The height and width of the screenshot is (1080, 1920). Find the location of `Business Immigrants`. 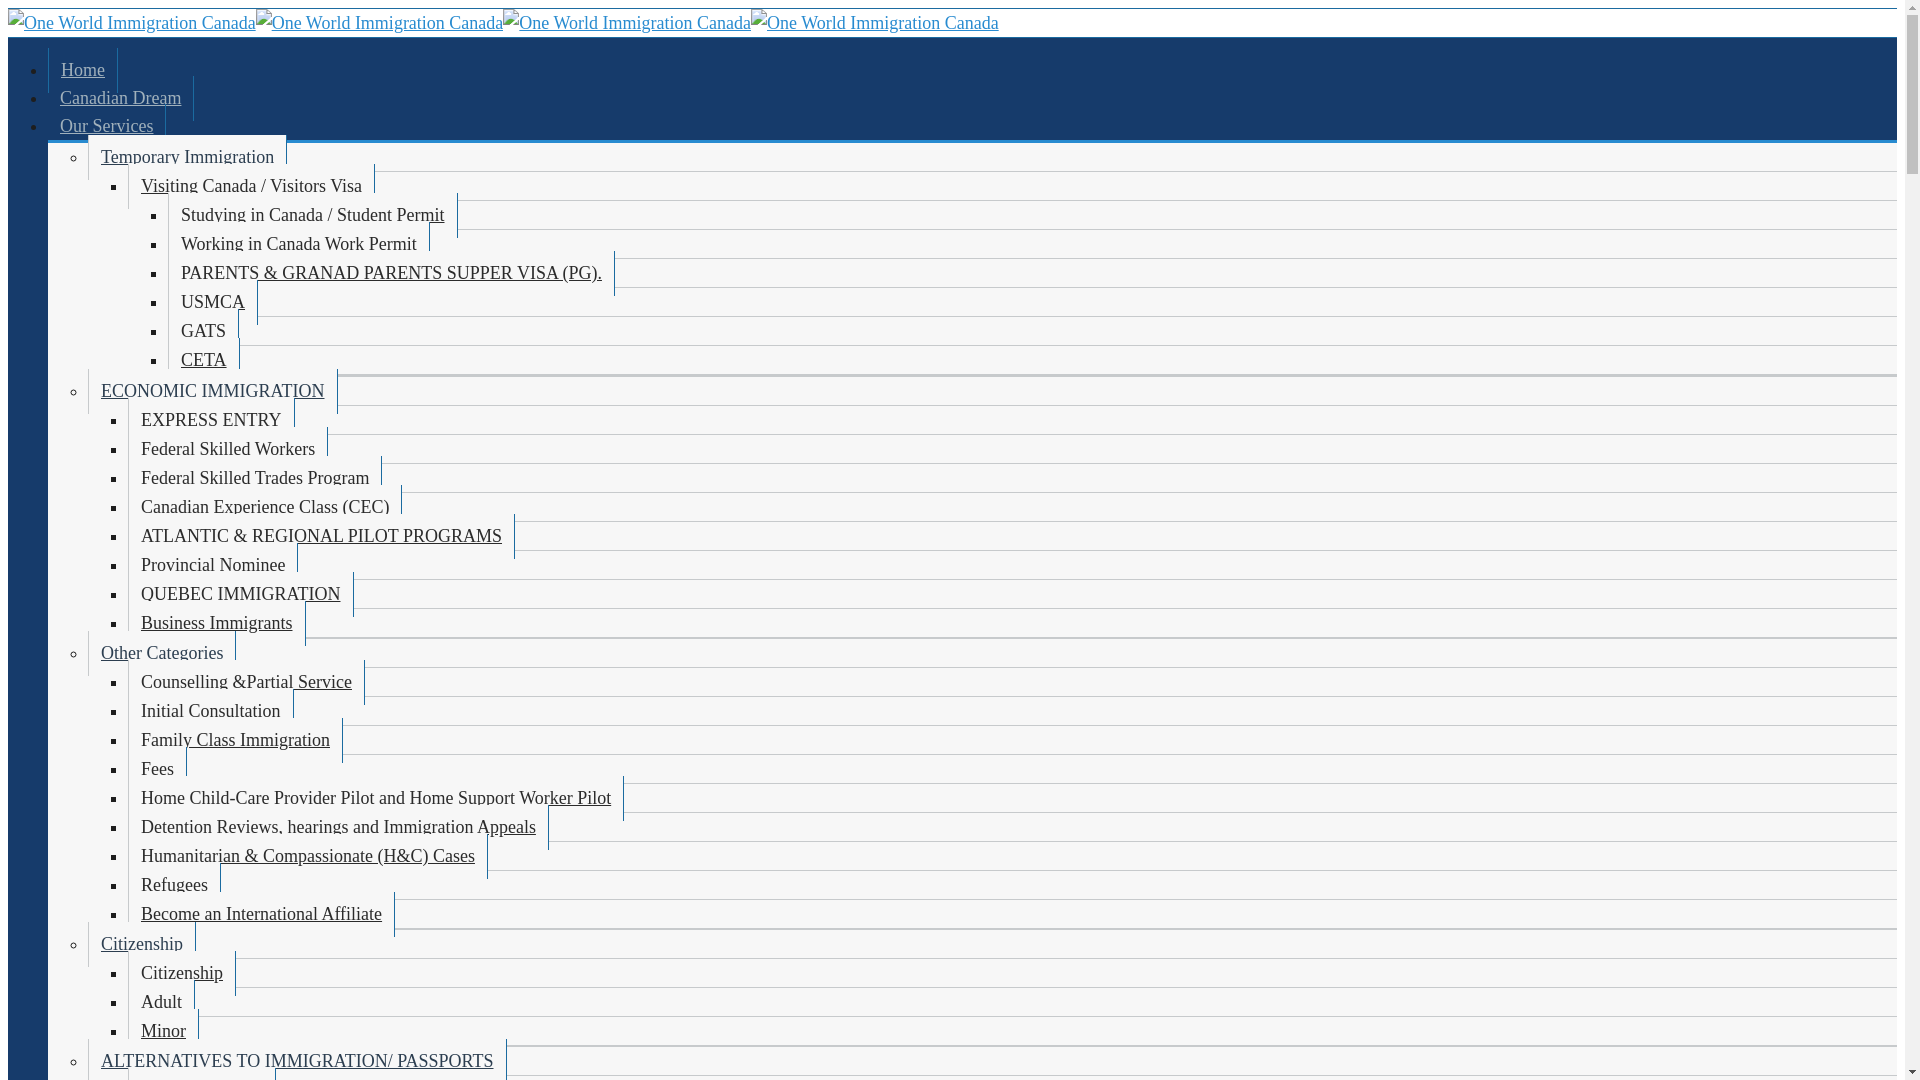

Business Immigrants is located at coordinates (216, 622).